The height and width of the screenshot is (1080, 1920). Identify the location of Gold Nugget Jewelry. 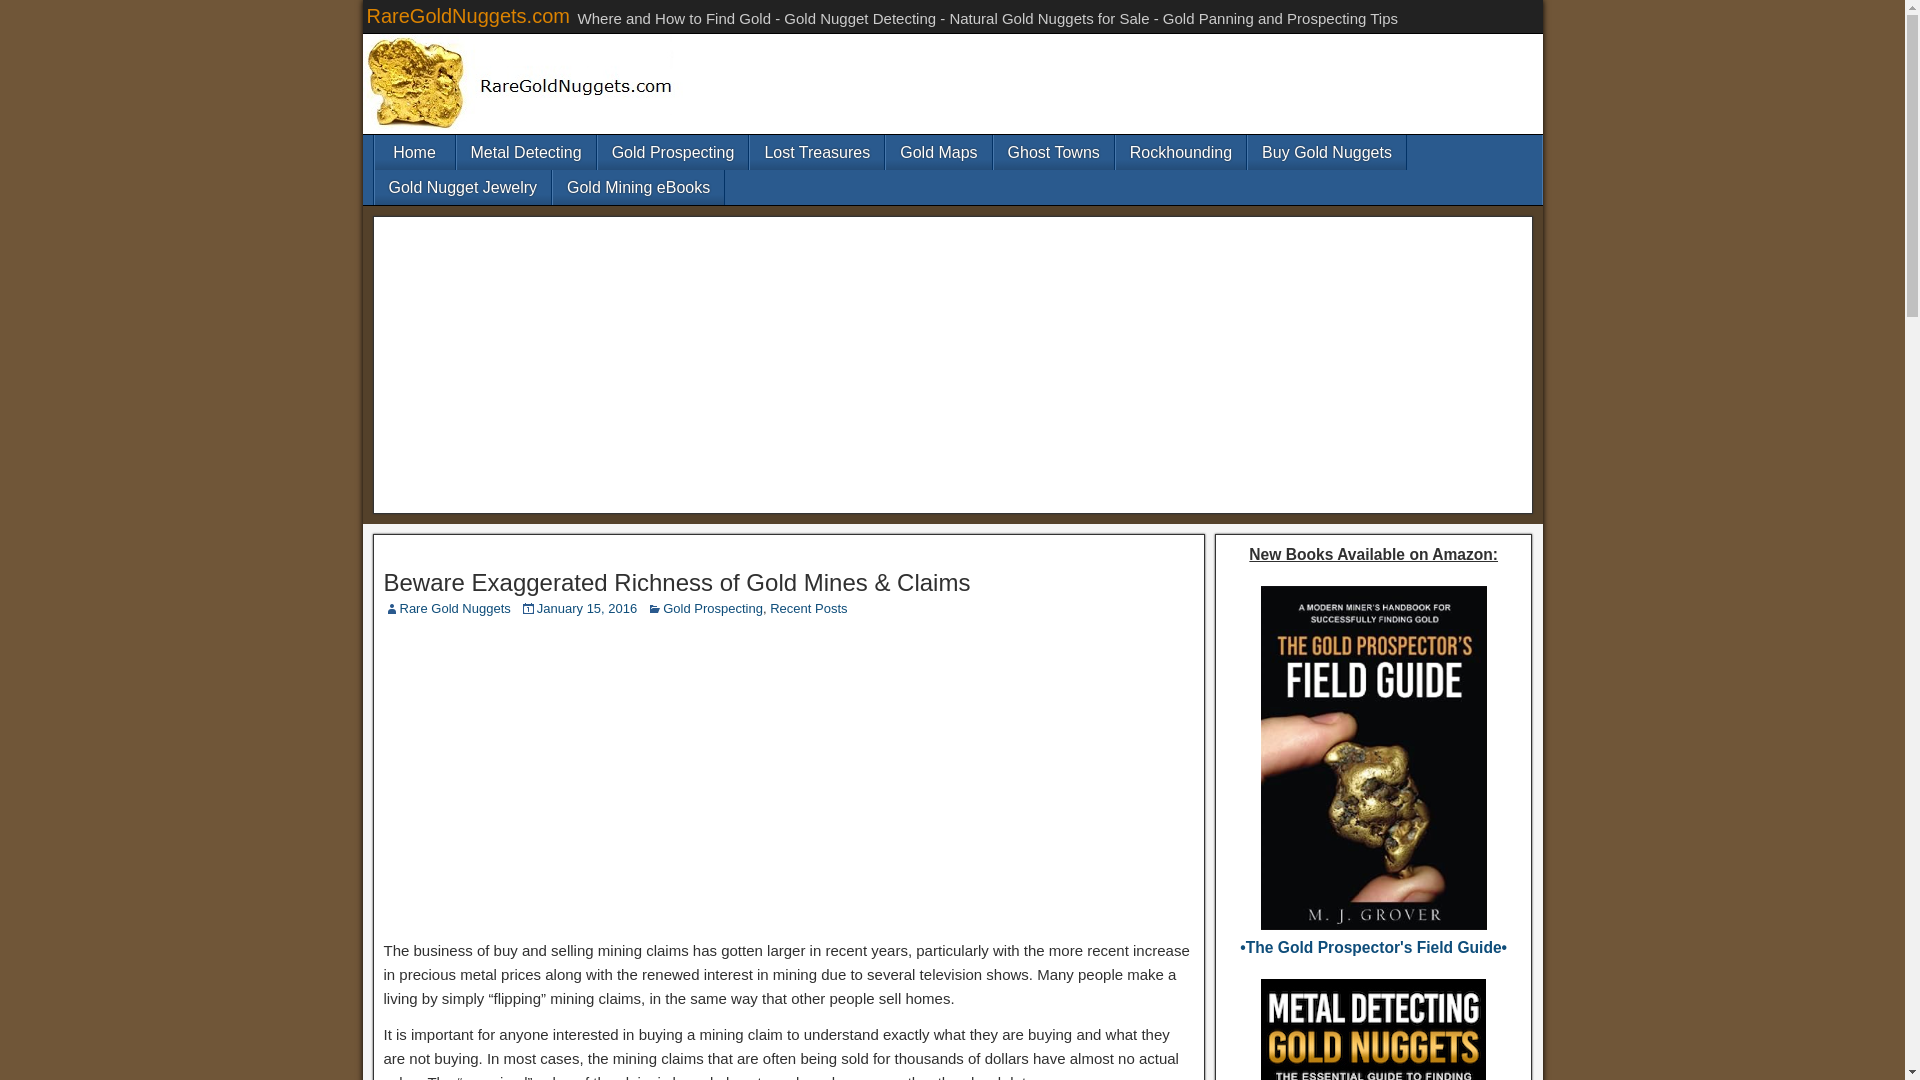
(462, 187).